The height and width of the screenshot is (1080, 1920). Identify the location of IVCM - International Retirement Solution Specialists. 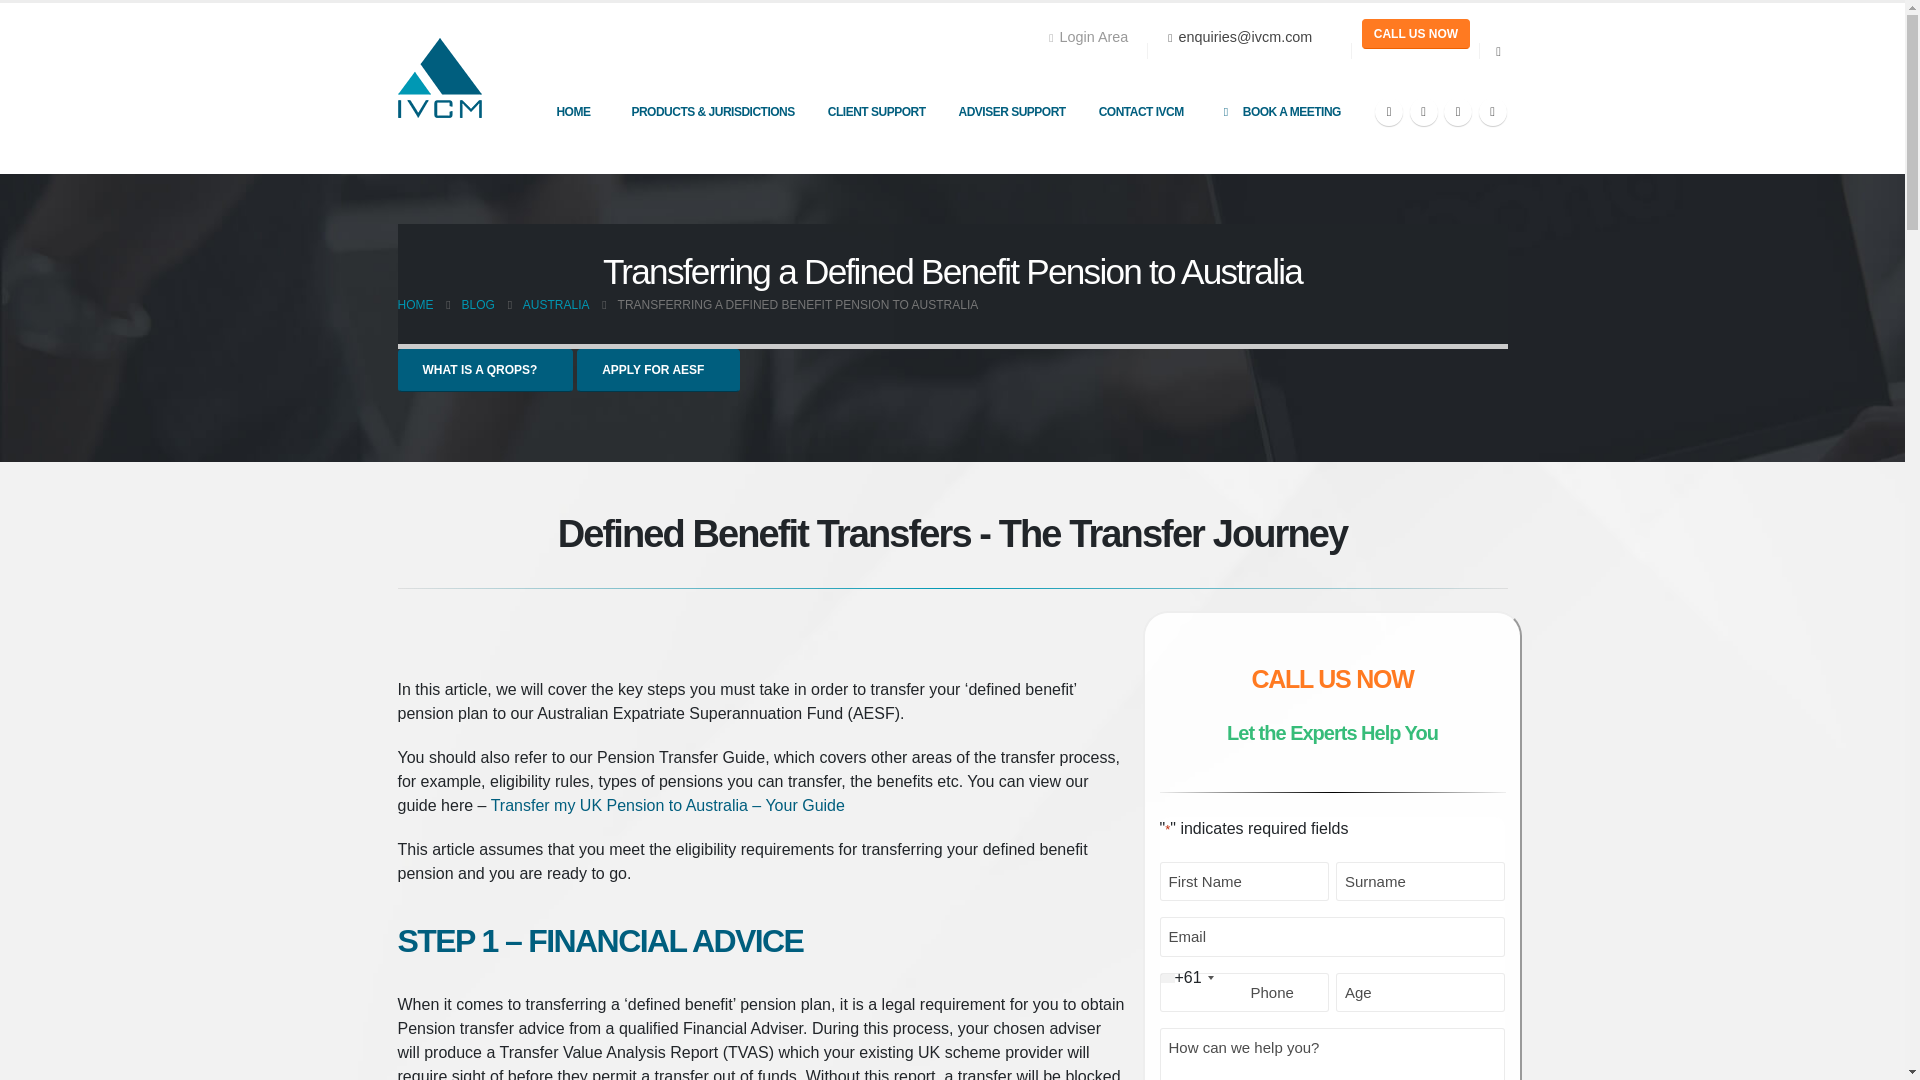
(439, 77).